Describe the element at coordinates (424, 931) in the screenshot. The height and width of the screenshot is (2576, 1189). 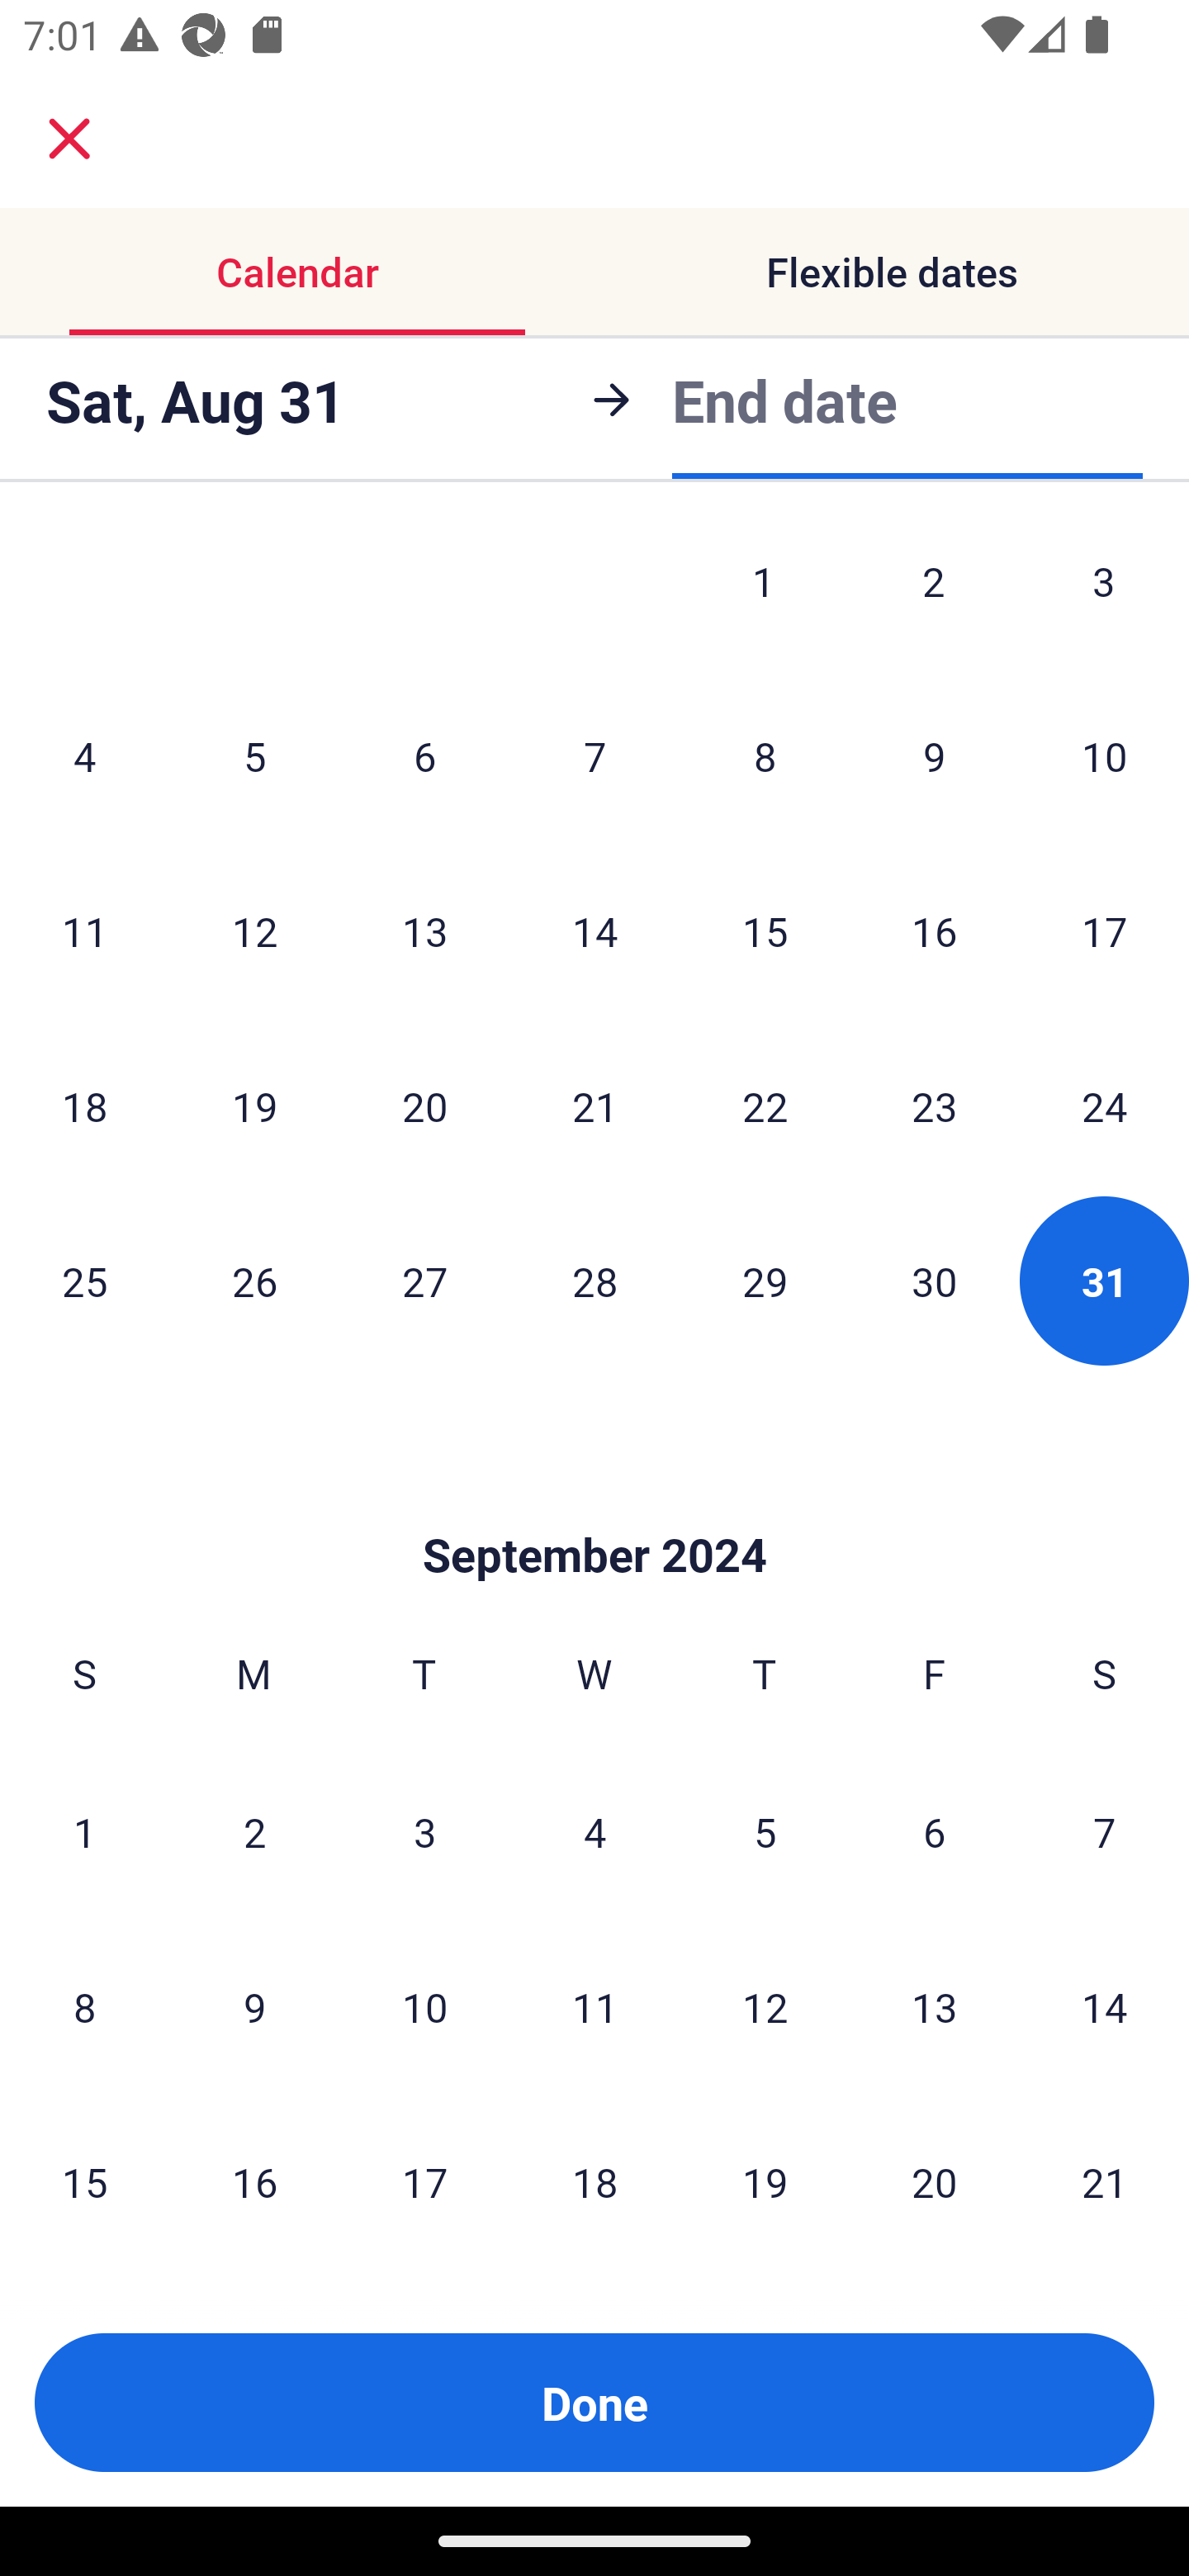
I see `13 Tuesday, August 13, 2024` at that location.